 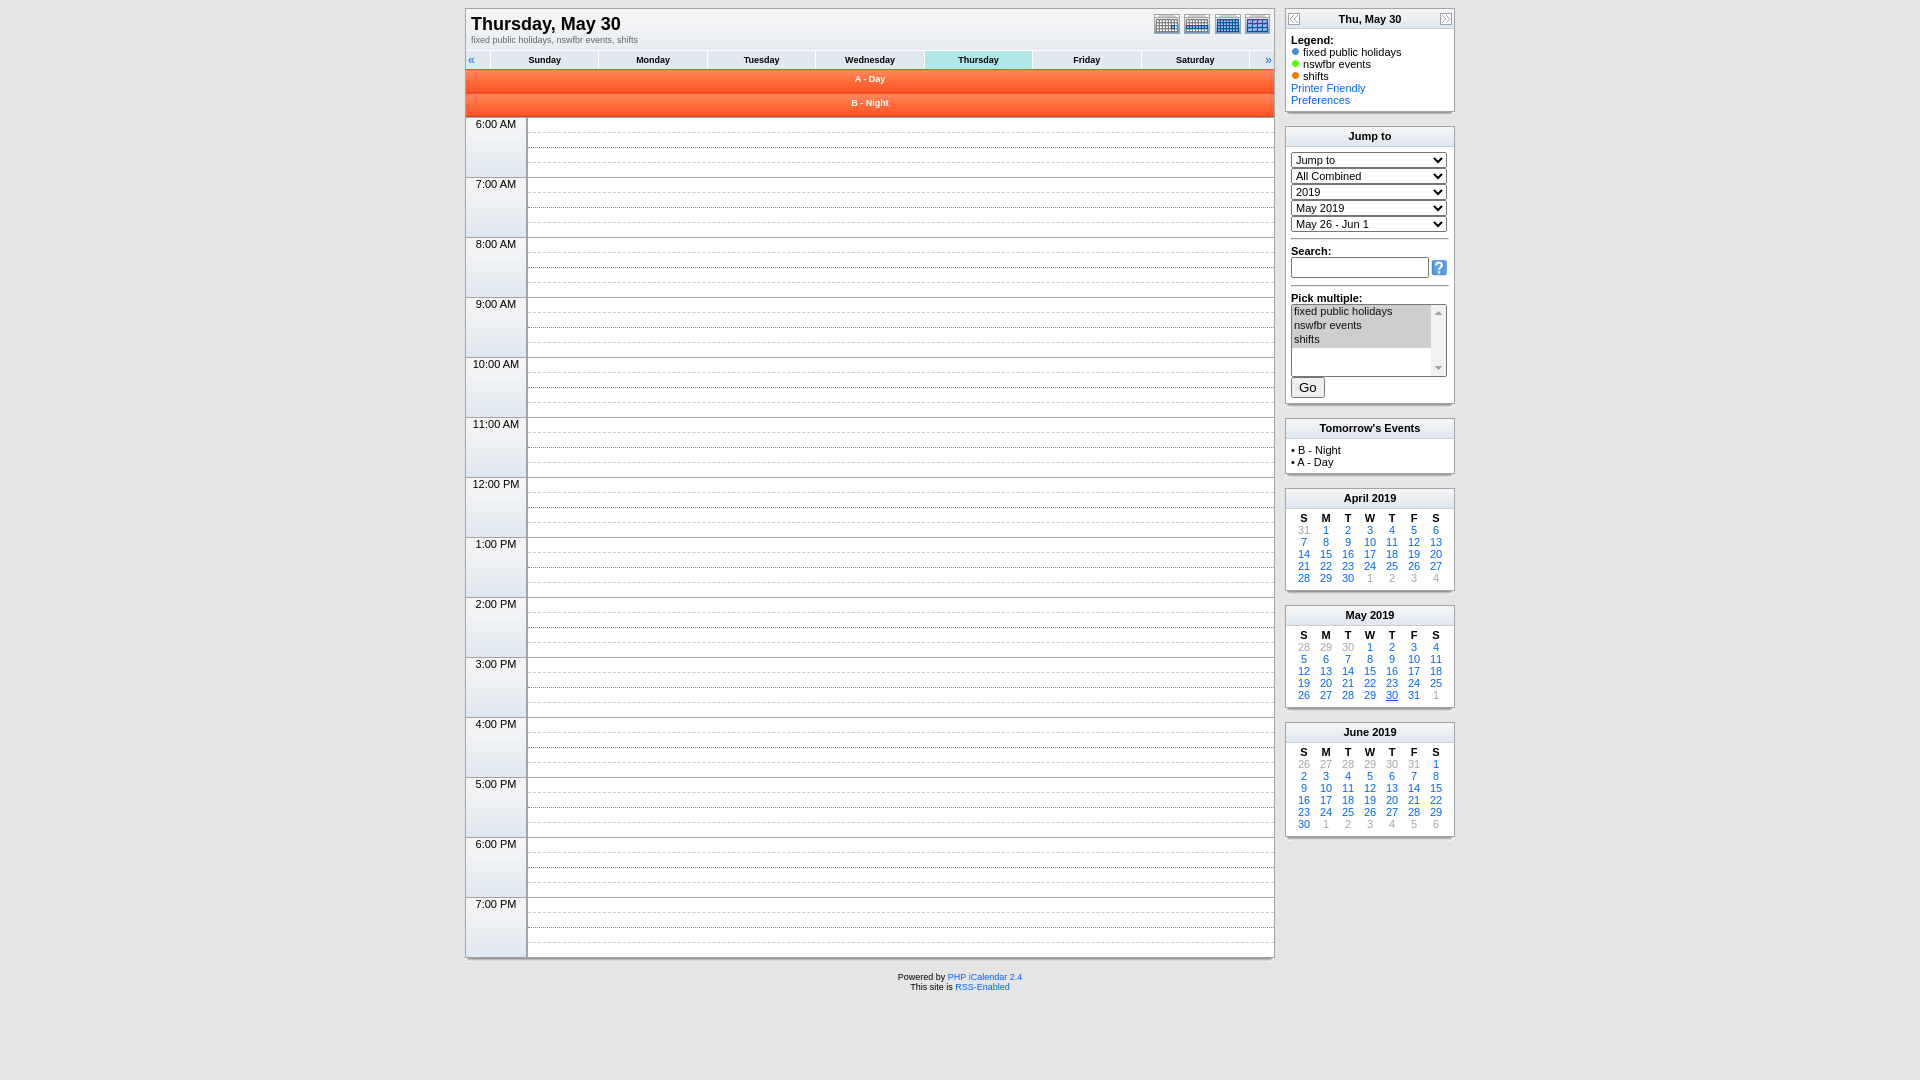 I want to click on 25, so click(x=1392, y=566).